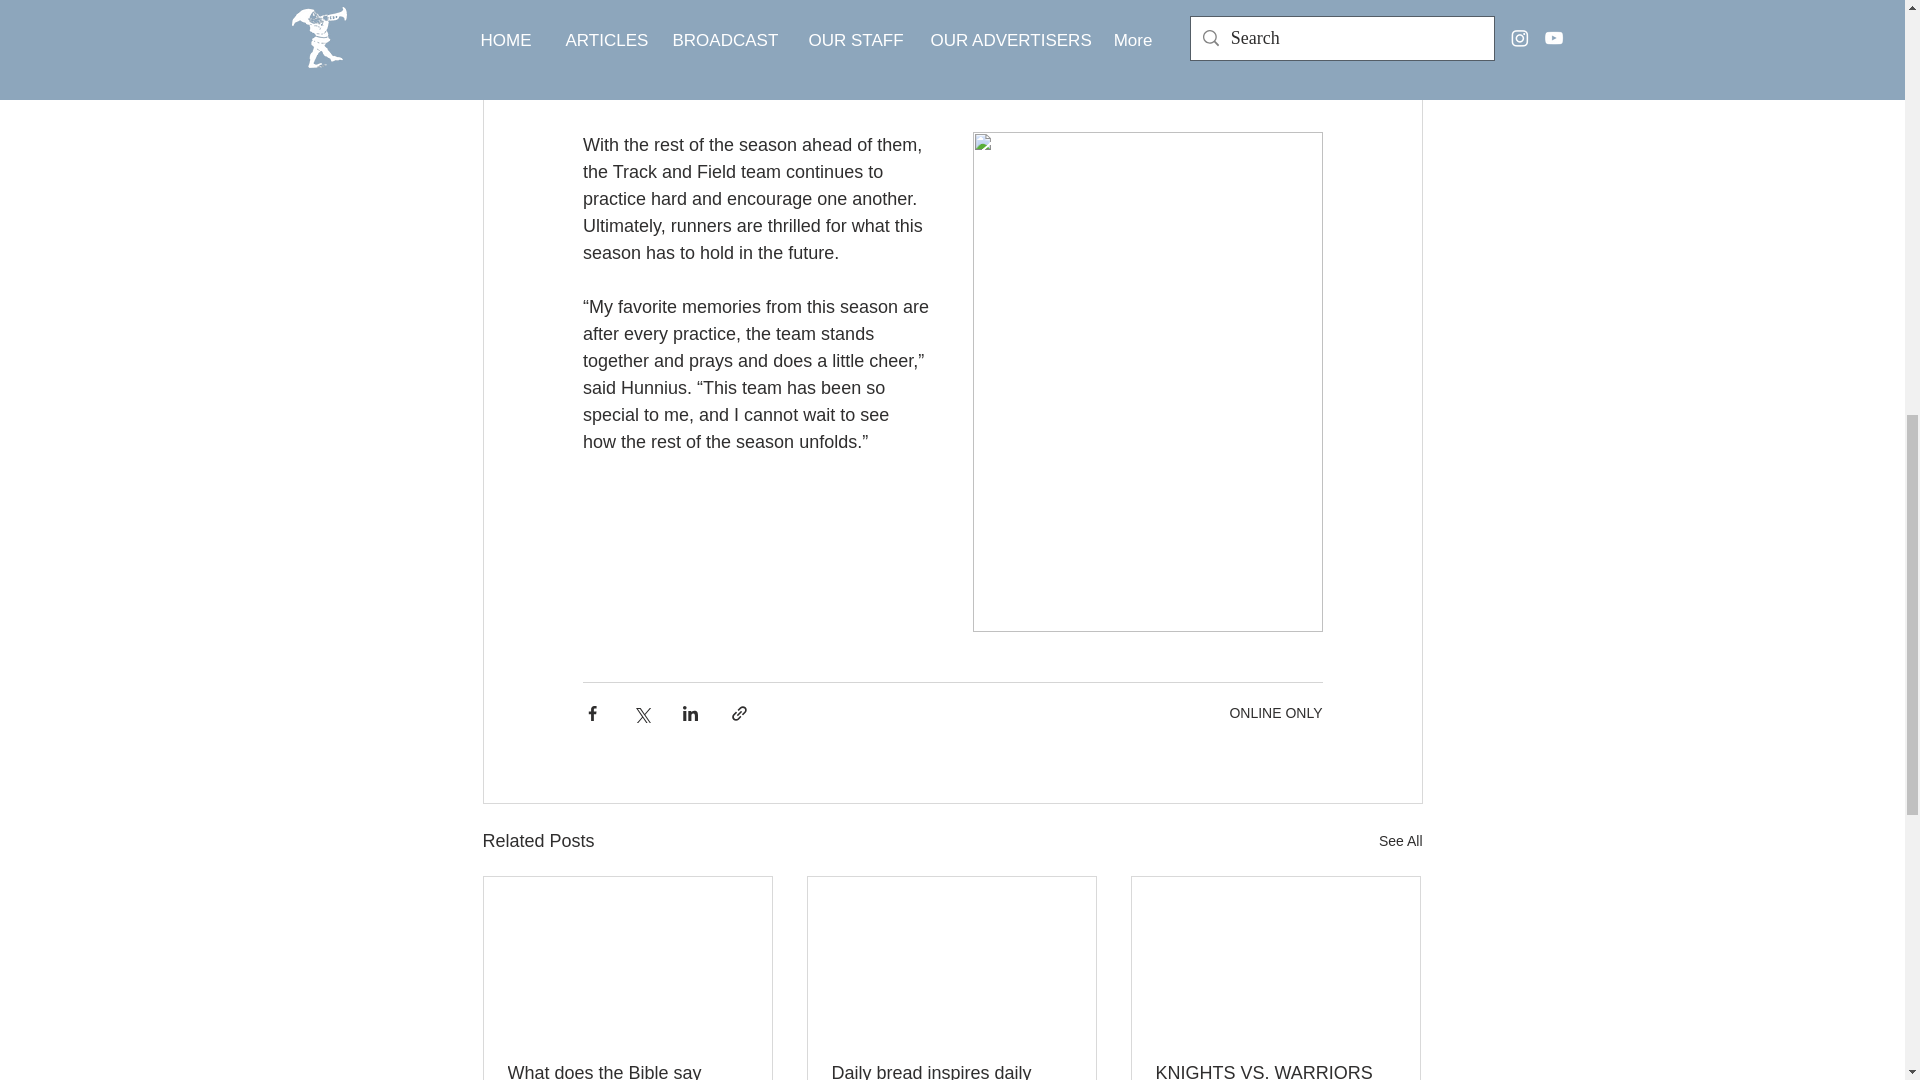 This screenshot has height=1080, width=1920. I want to click on KNIGHTS VS. WARRIORS, so click(1275, 1071).